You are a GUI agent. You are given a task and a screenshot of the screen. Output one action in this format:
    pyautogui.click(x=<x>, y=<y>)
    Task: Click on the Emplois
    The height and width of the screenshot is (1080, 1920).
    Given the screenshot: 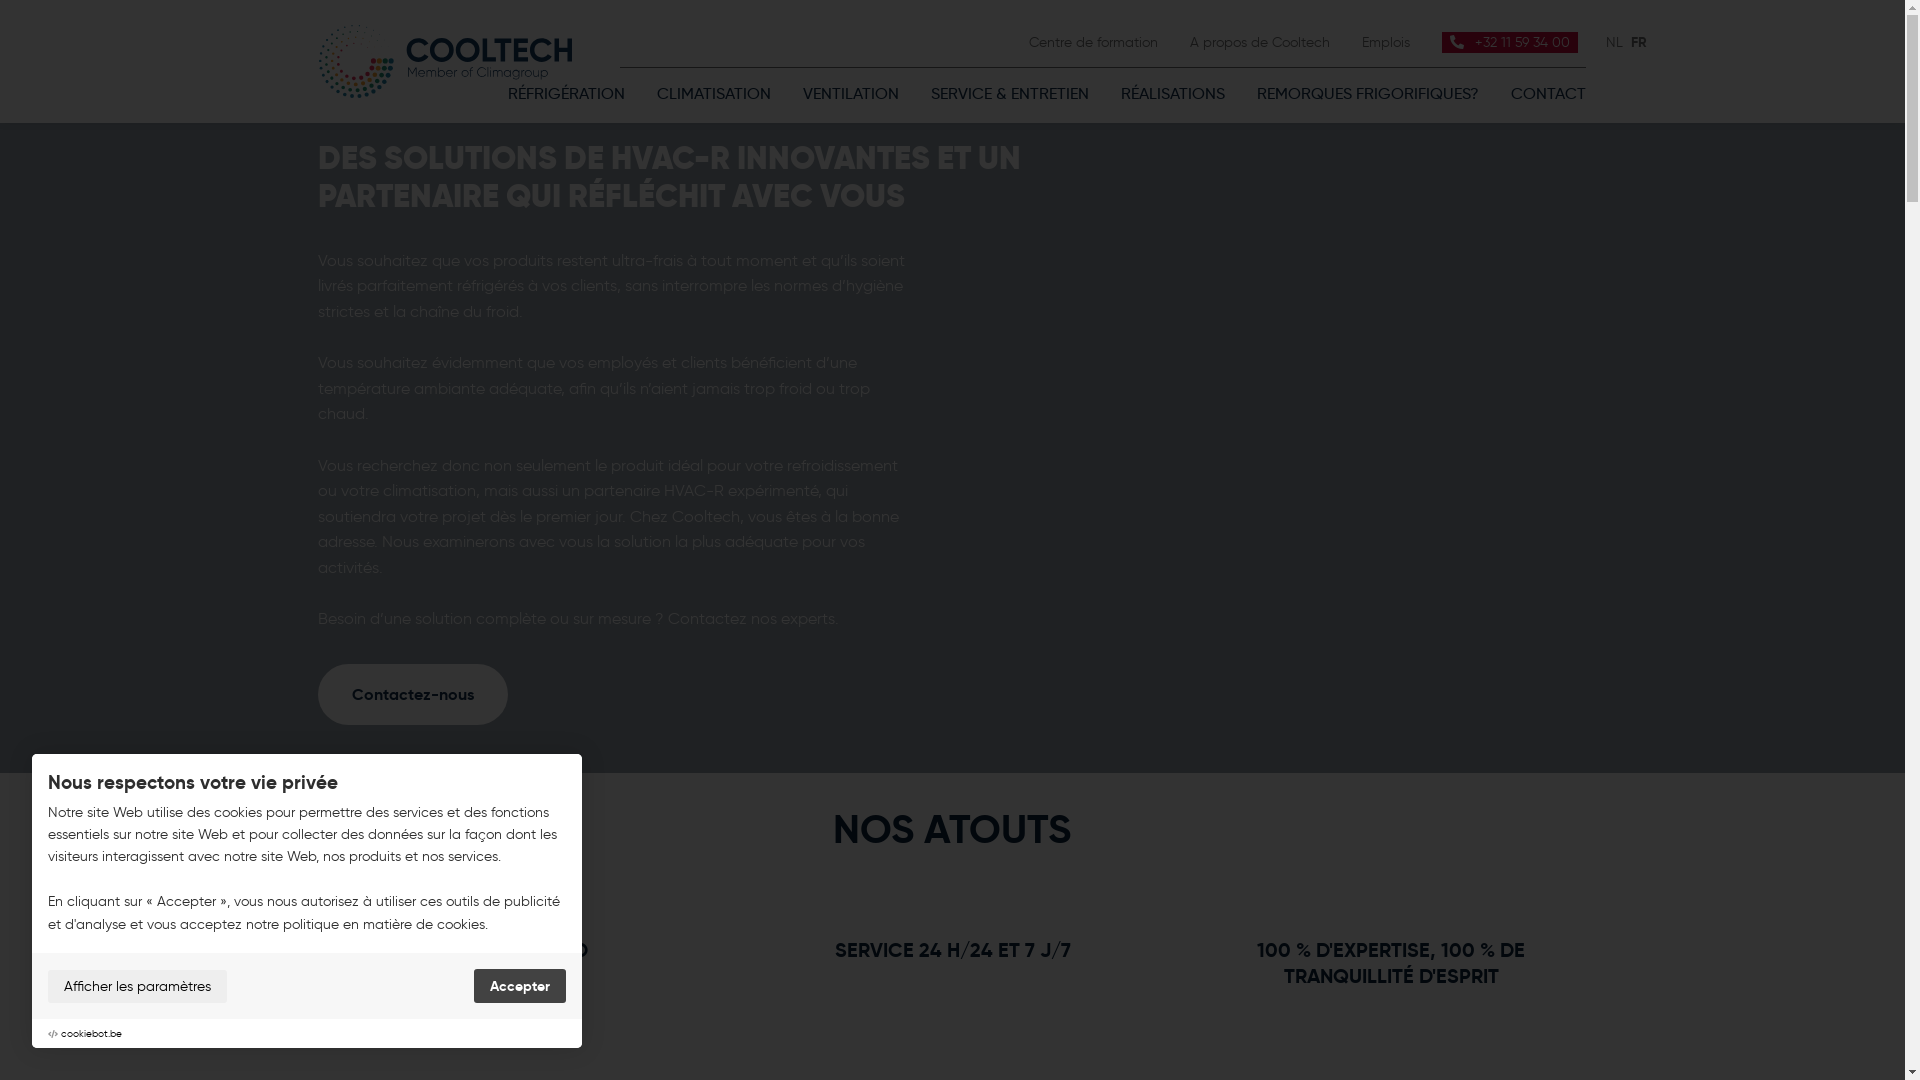 What is the action you would take?
    pyautogui.click(x=1386, y=42)
    